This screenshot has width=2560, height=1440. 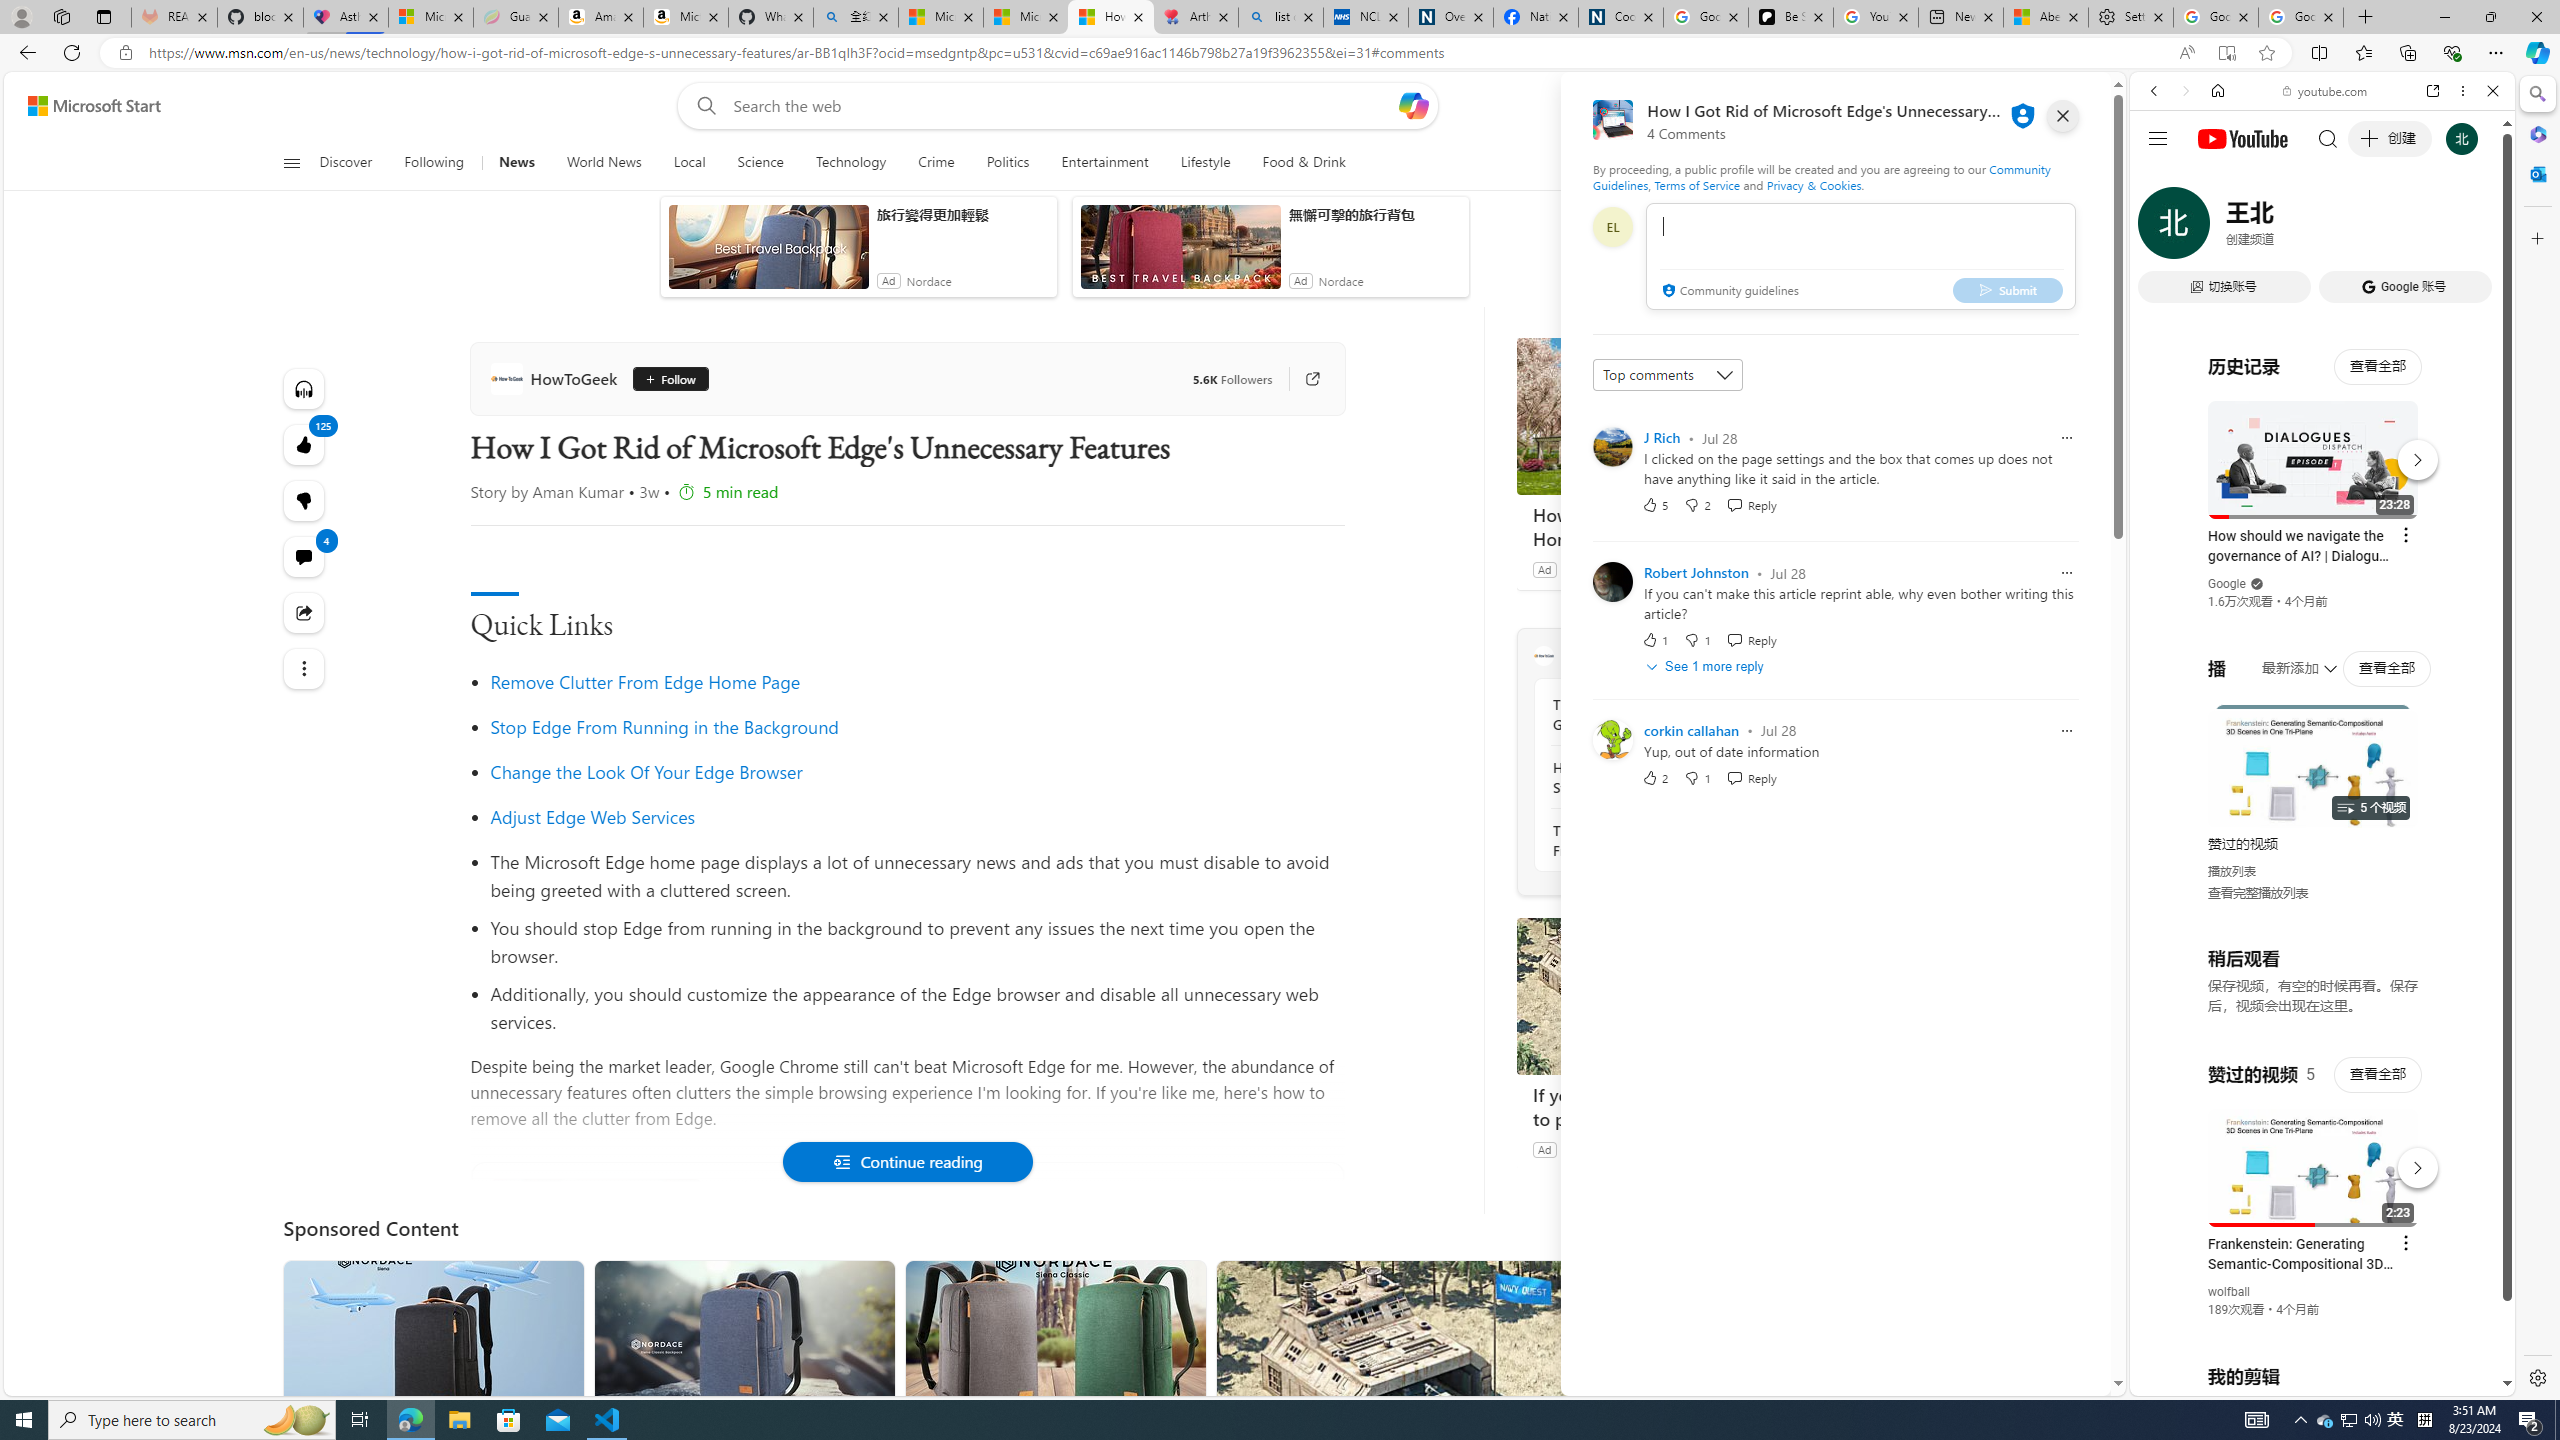 What do you see at coordinates (1768, 163) in the screenshot?
I see `Personalize` at bounding box center [1768, 163].